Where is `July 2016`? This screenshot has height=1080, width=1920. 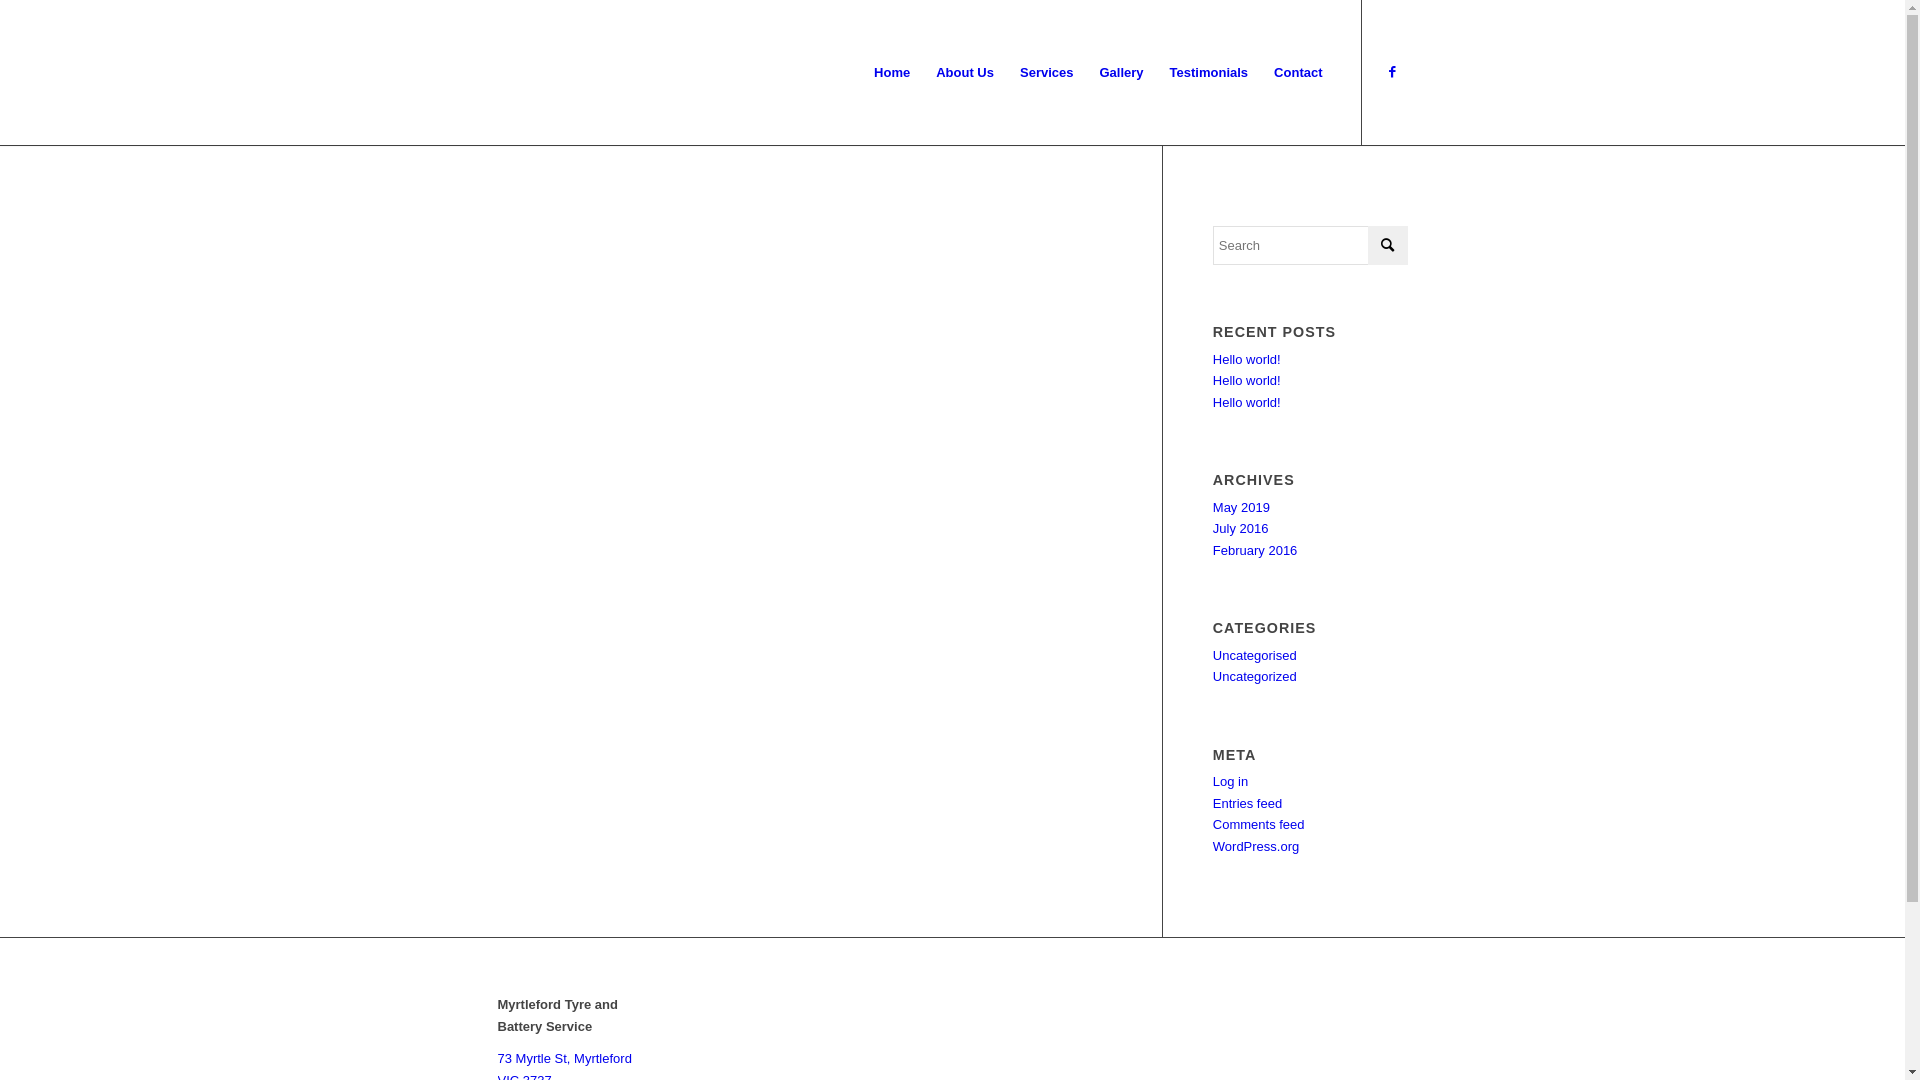 July 2016 is located at coordinates (1241, 528).